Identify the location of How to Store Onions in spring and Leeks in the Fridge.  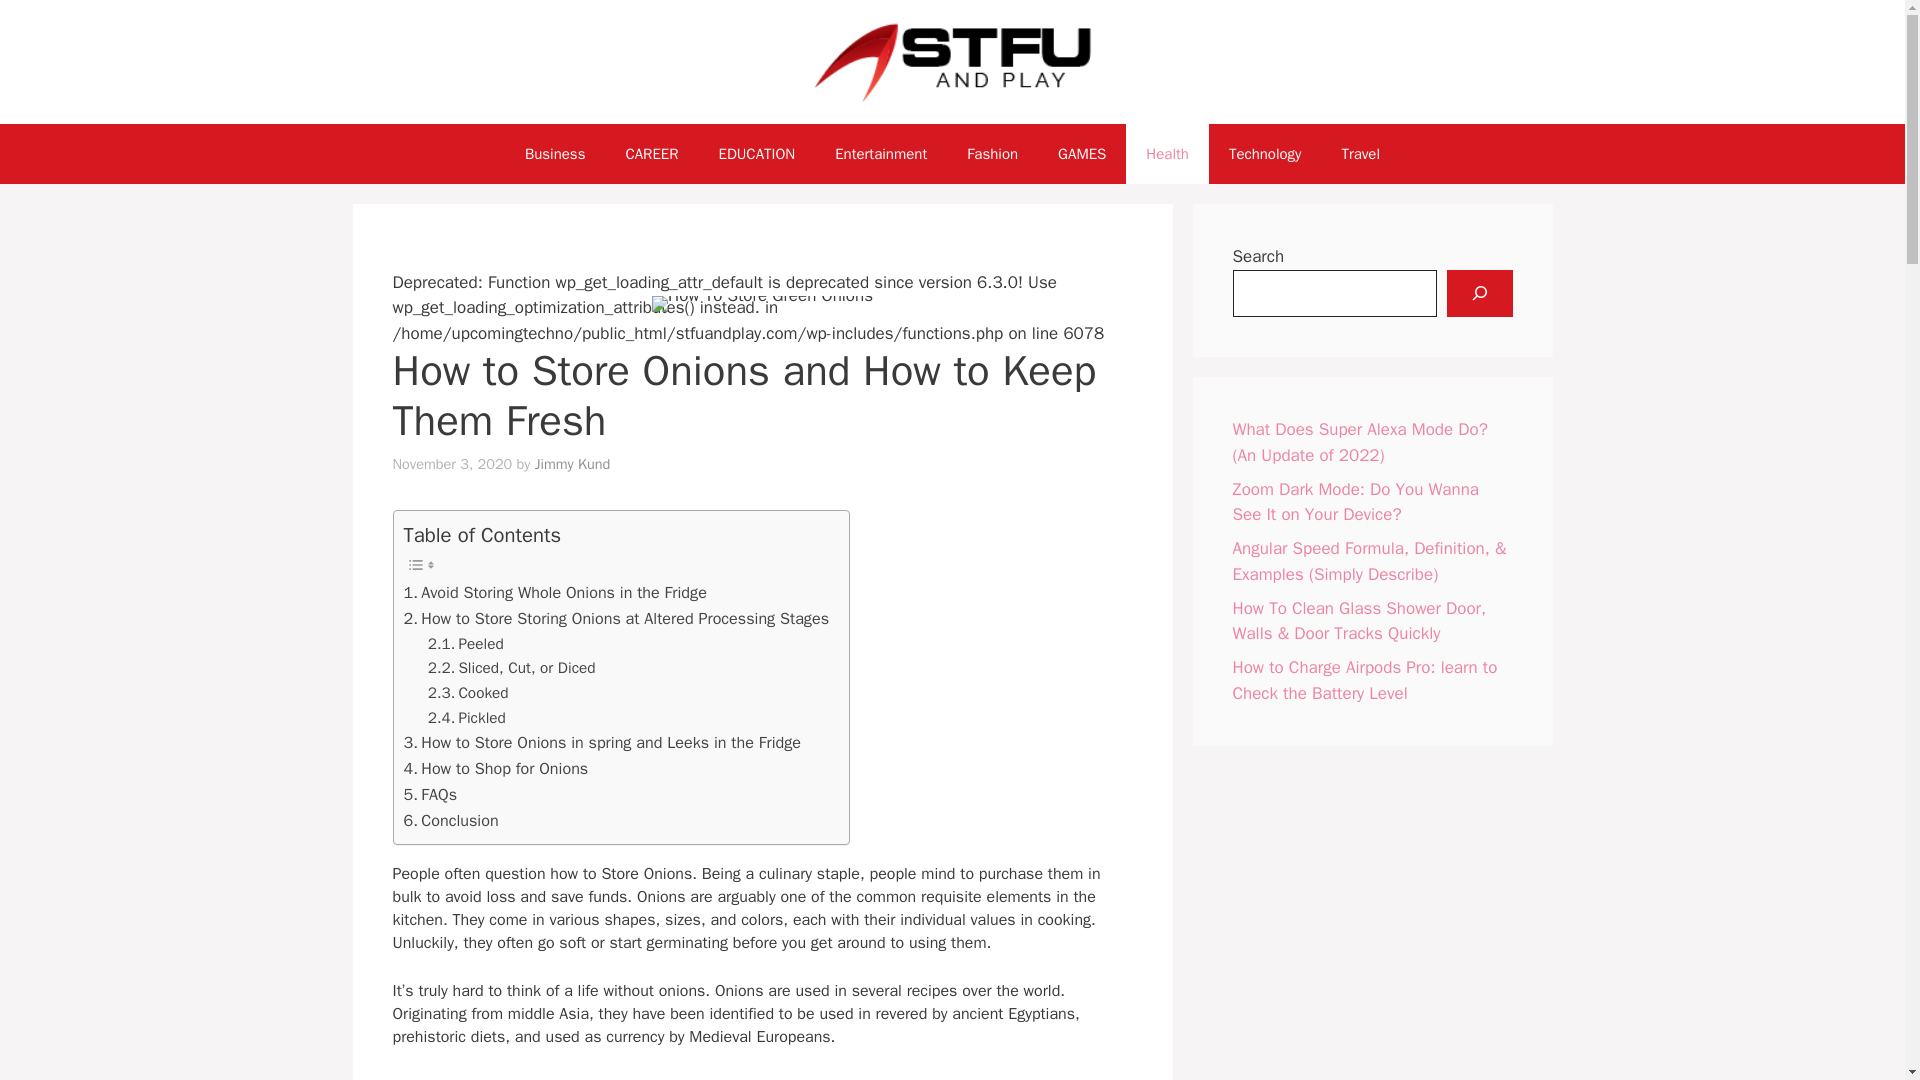
(602, 743).